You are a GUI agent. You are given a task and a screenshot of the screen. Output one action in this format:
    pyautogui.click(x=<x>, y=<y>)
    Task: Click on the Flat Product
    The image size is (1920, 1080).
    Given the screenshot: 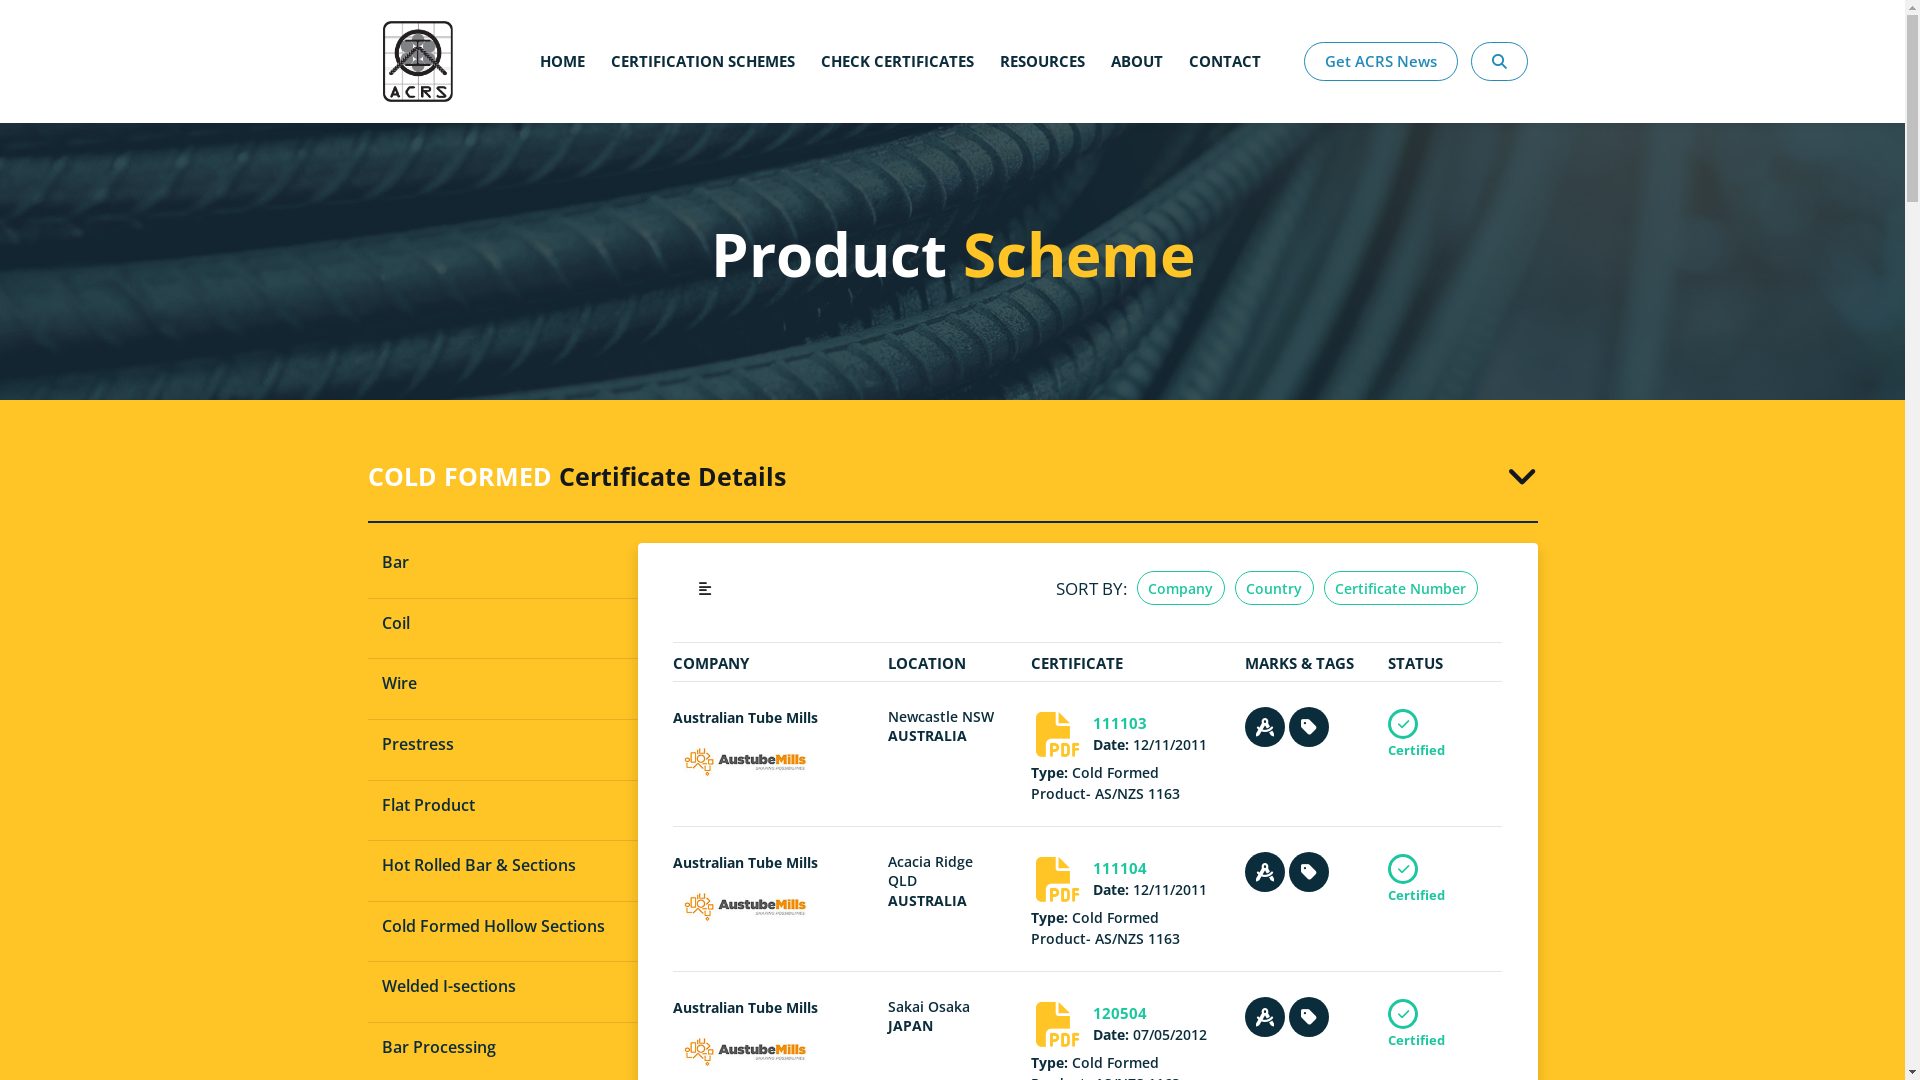 What is the action you would take?
    pyautogui.click(x=503, y=806)
    